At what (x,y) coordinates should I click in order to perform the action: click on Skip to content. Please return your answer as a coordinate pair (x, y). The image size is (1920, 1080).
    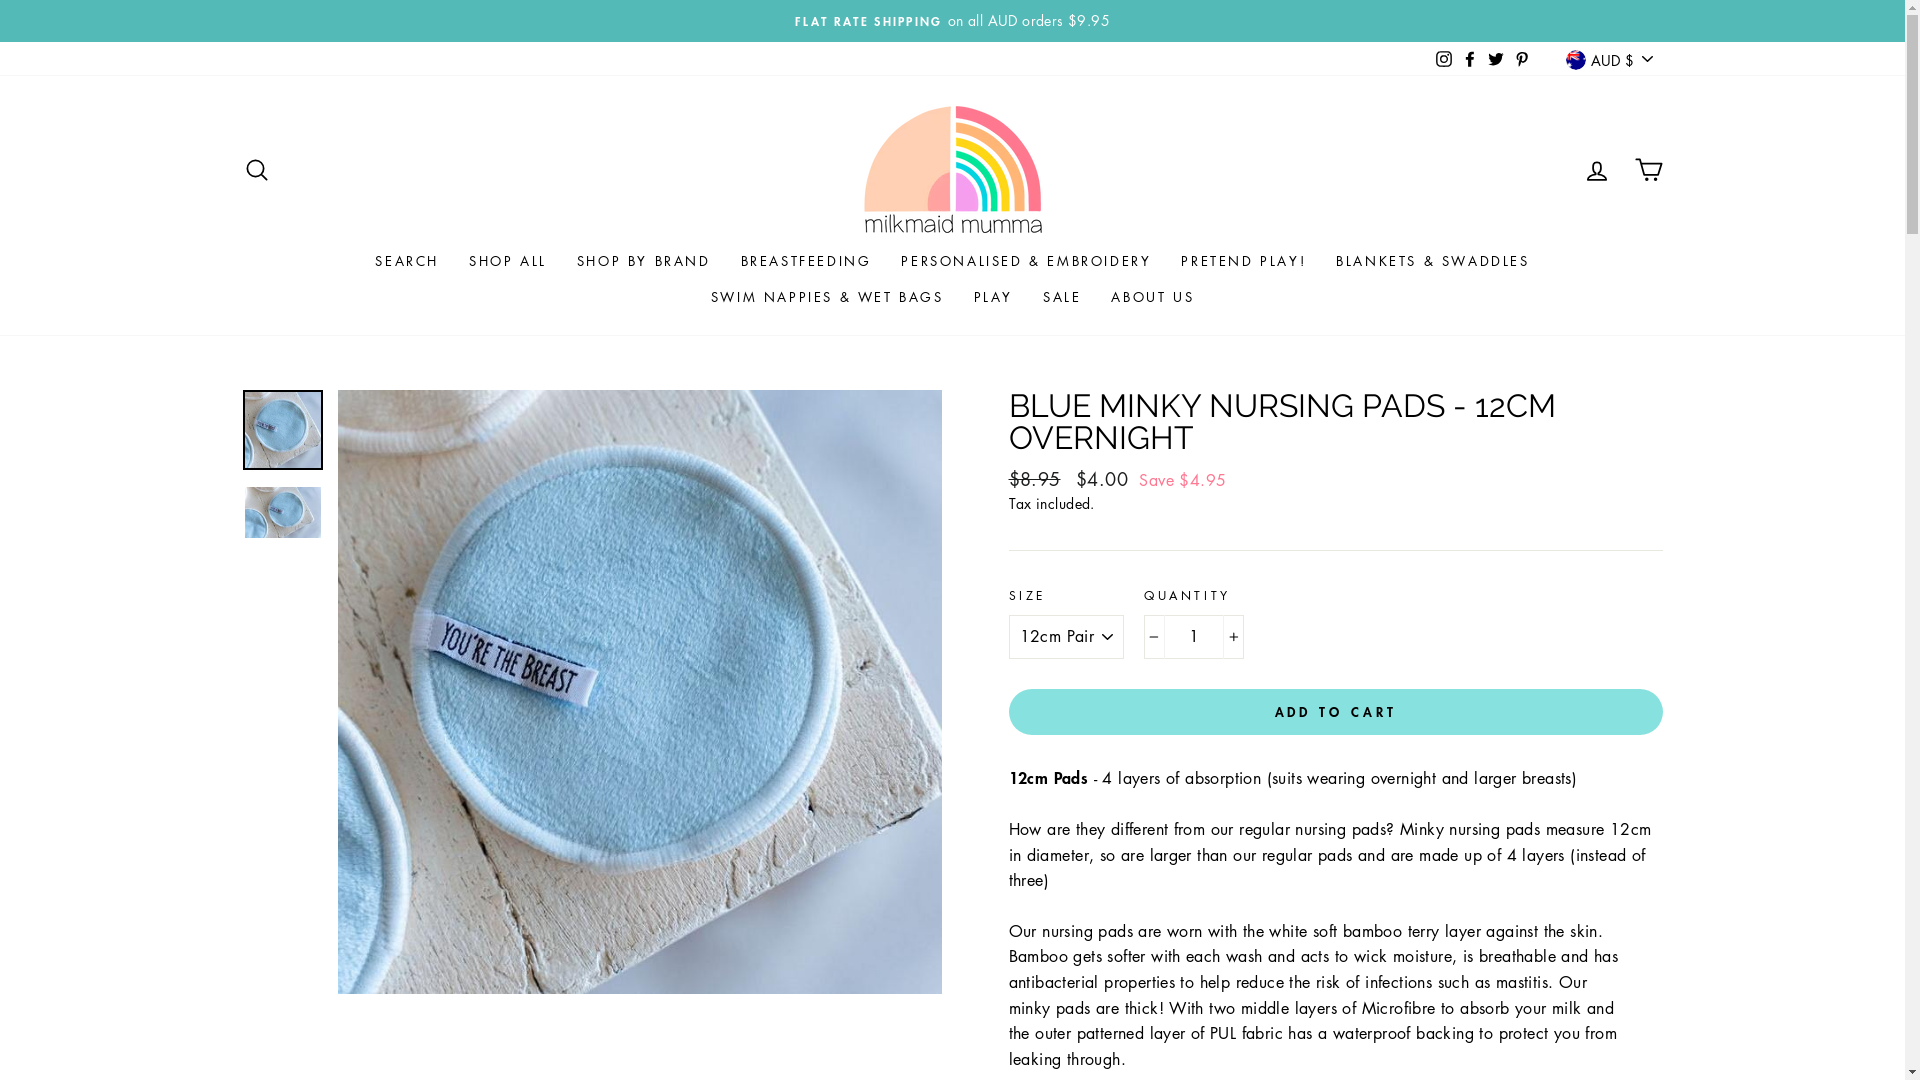
    Looking at the image, I should click on (0, 0).